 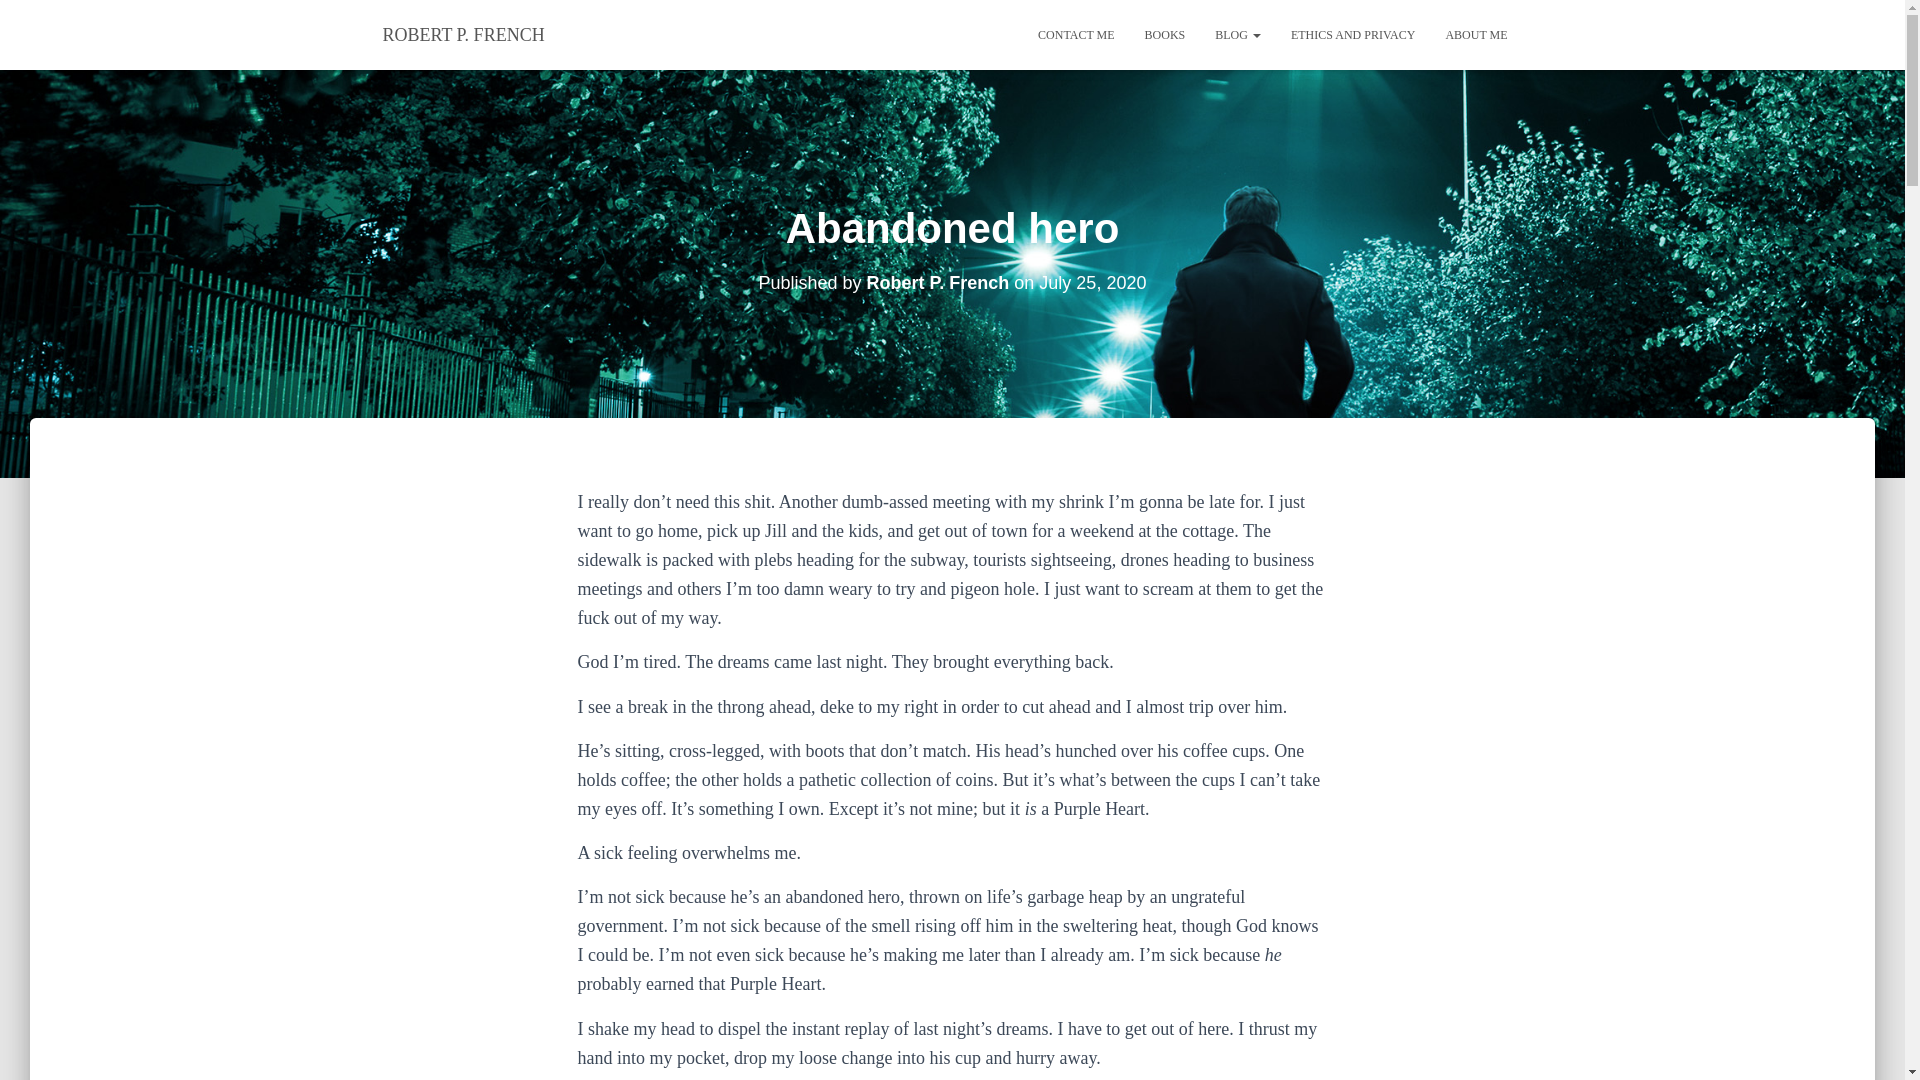 I want to click on About me, so click(x=1476, y=34).